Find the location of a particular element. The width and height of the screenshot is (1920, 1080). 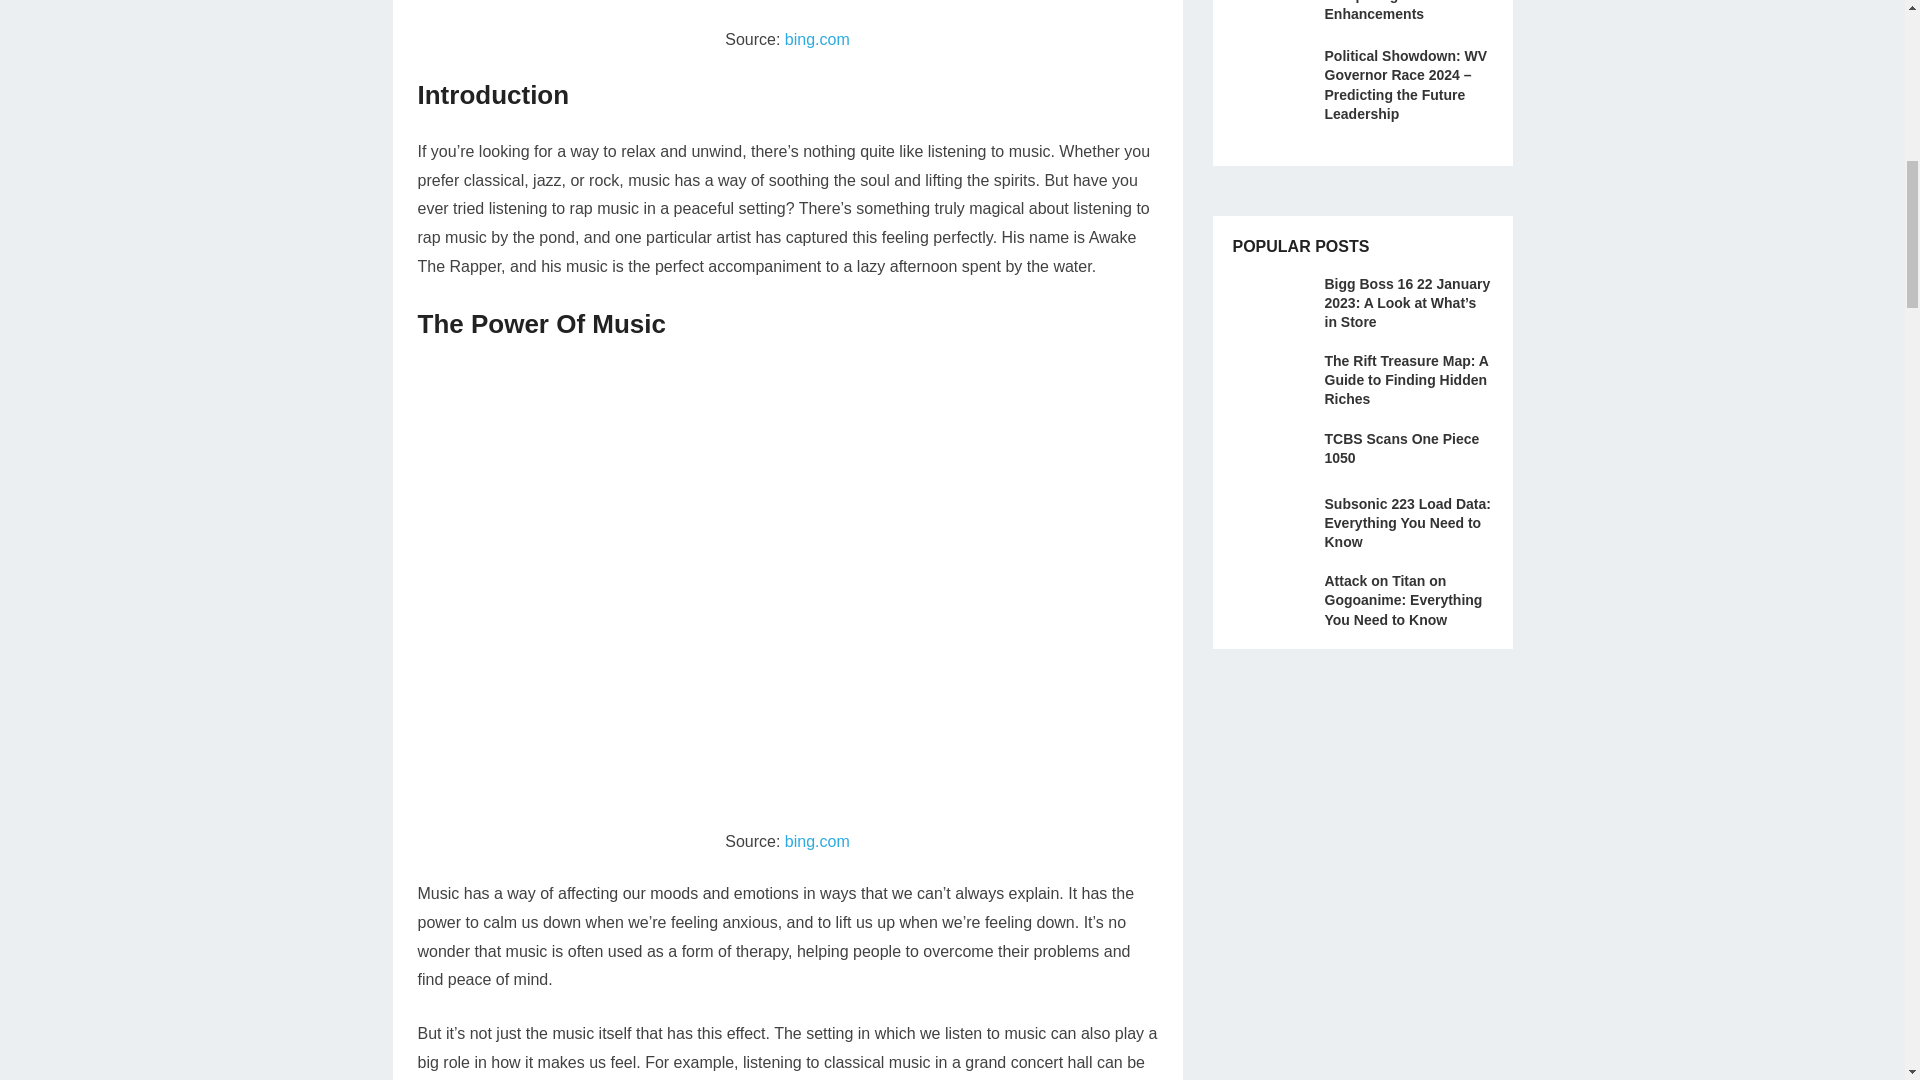

Listen To Awake The Rapper By The Pond is located at coordinates (788, 14).